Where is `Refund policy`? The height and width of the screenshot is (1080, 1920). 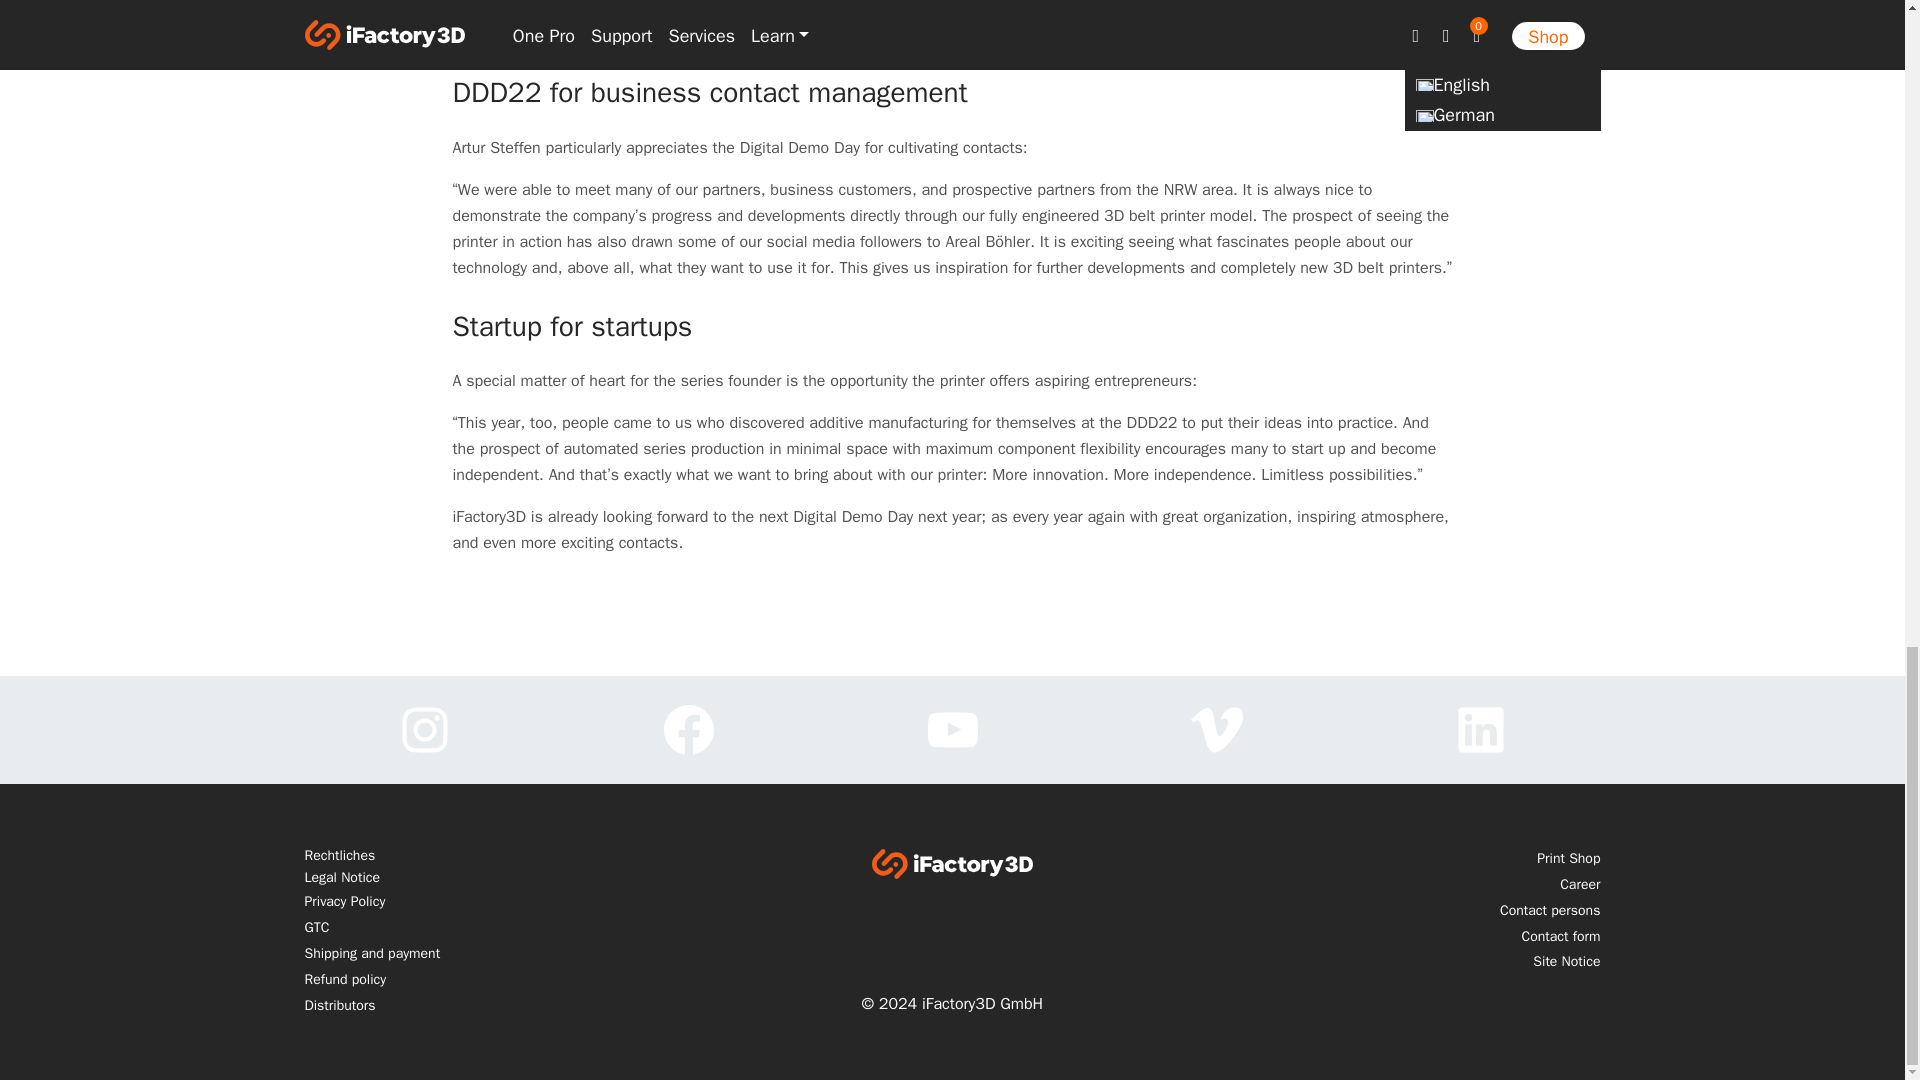 Refund policy is located at coordinates (512, 981).